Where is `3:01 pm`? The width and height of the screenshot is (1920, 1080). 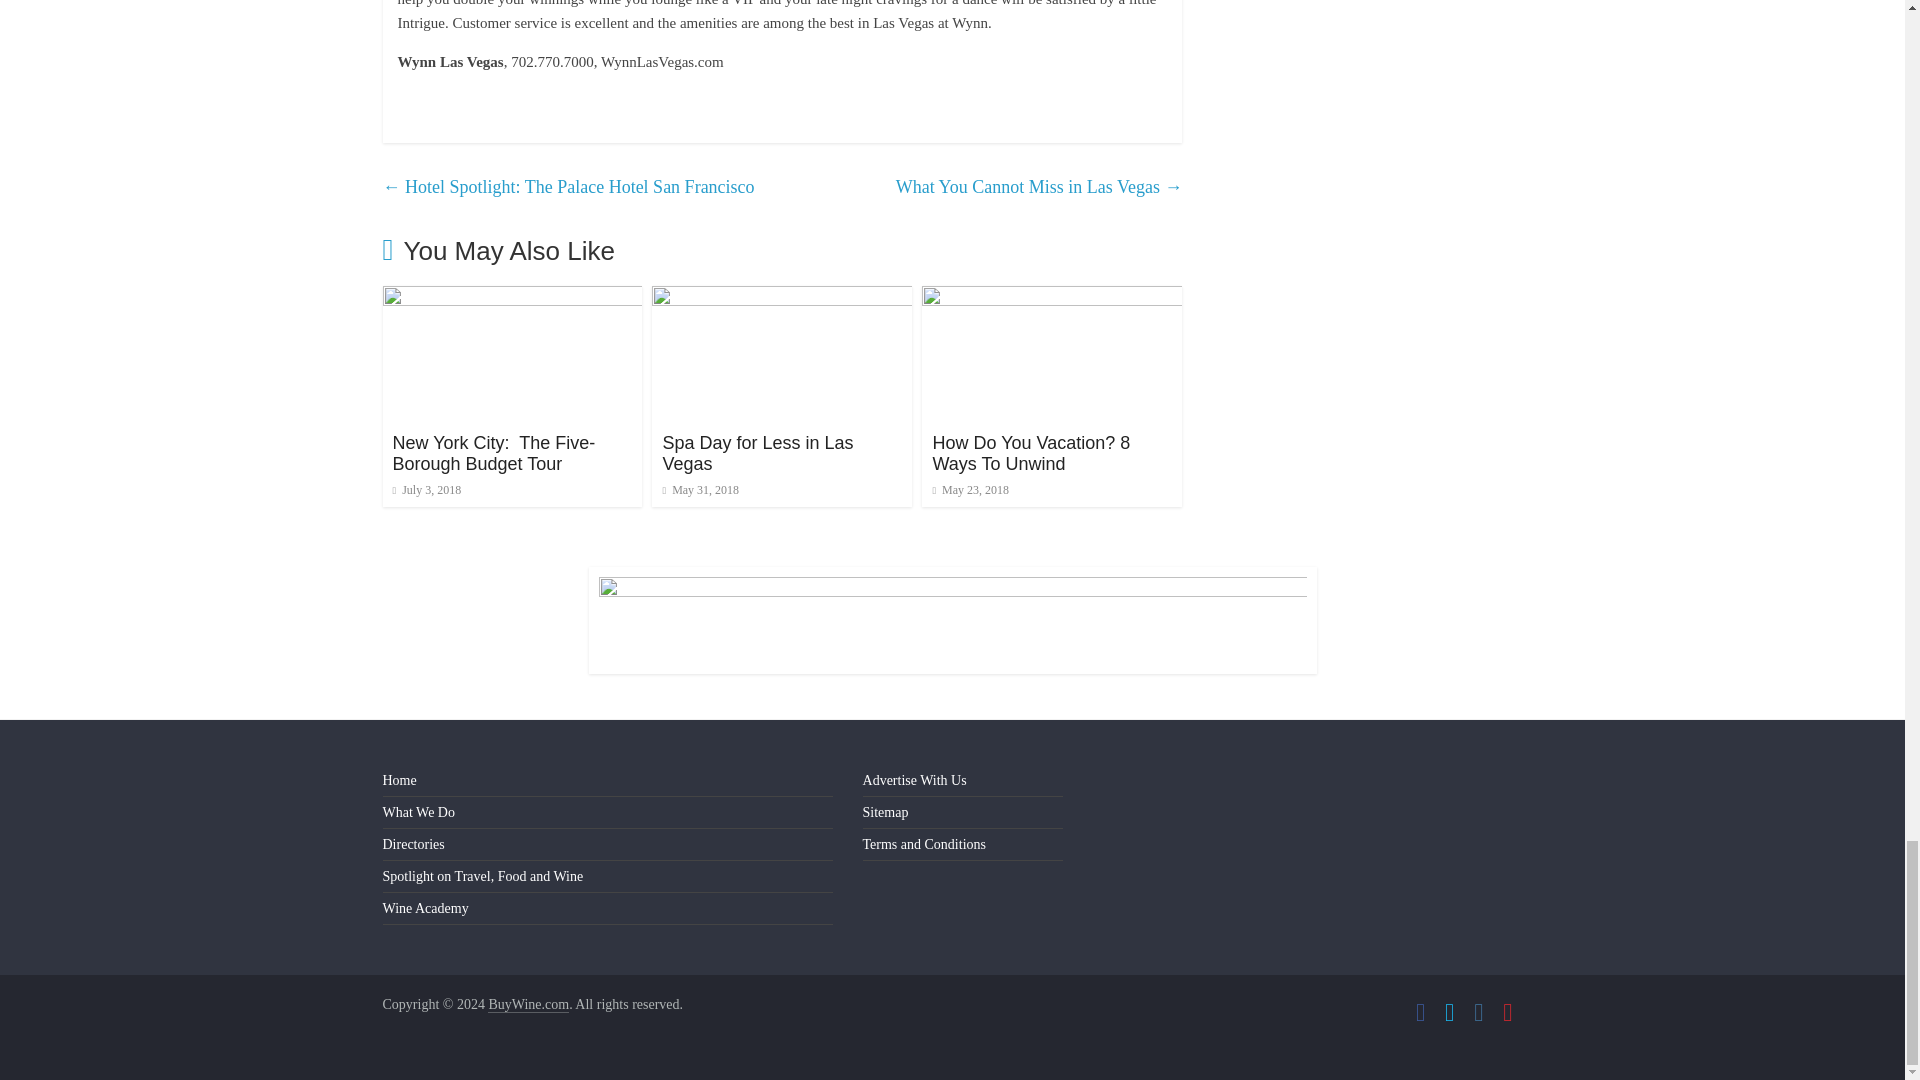 3:01 pm is located at coordinates (426, 489).